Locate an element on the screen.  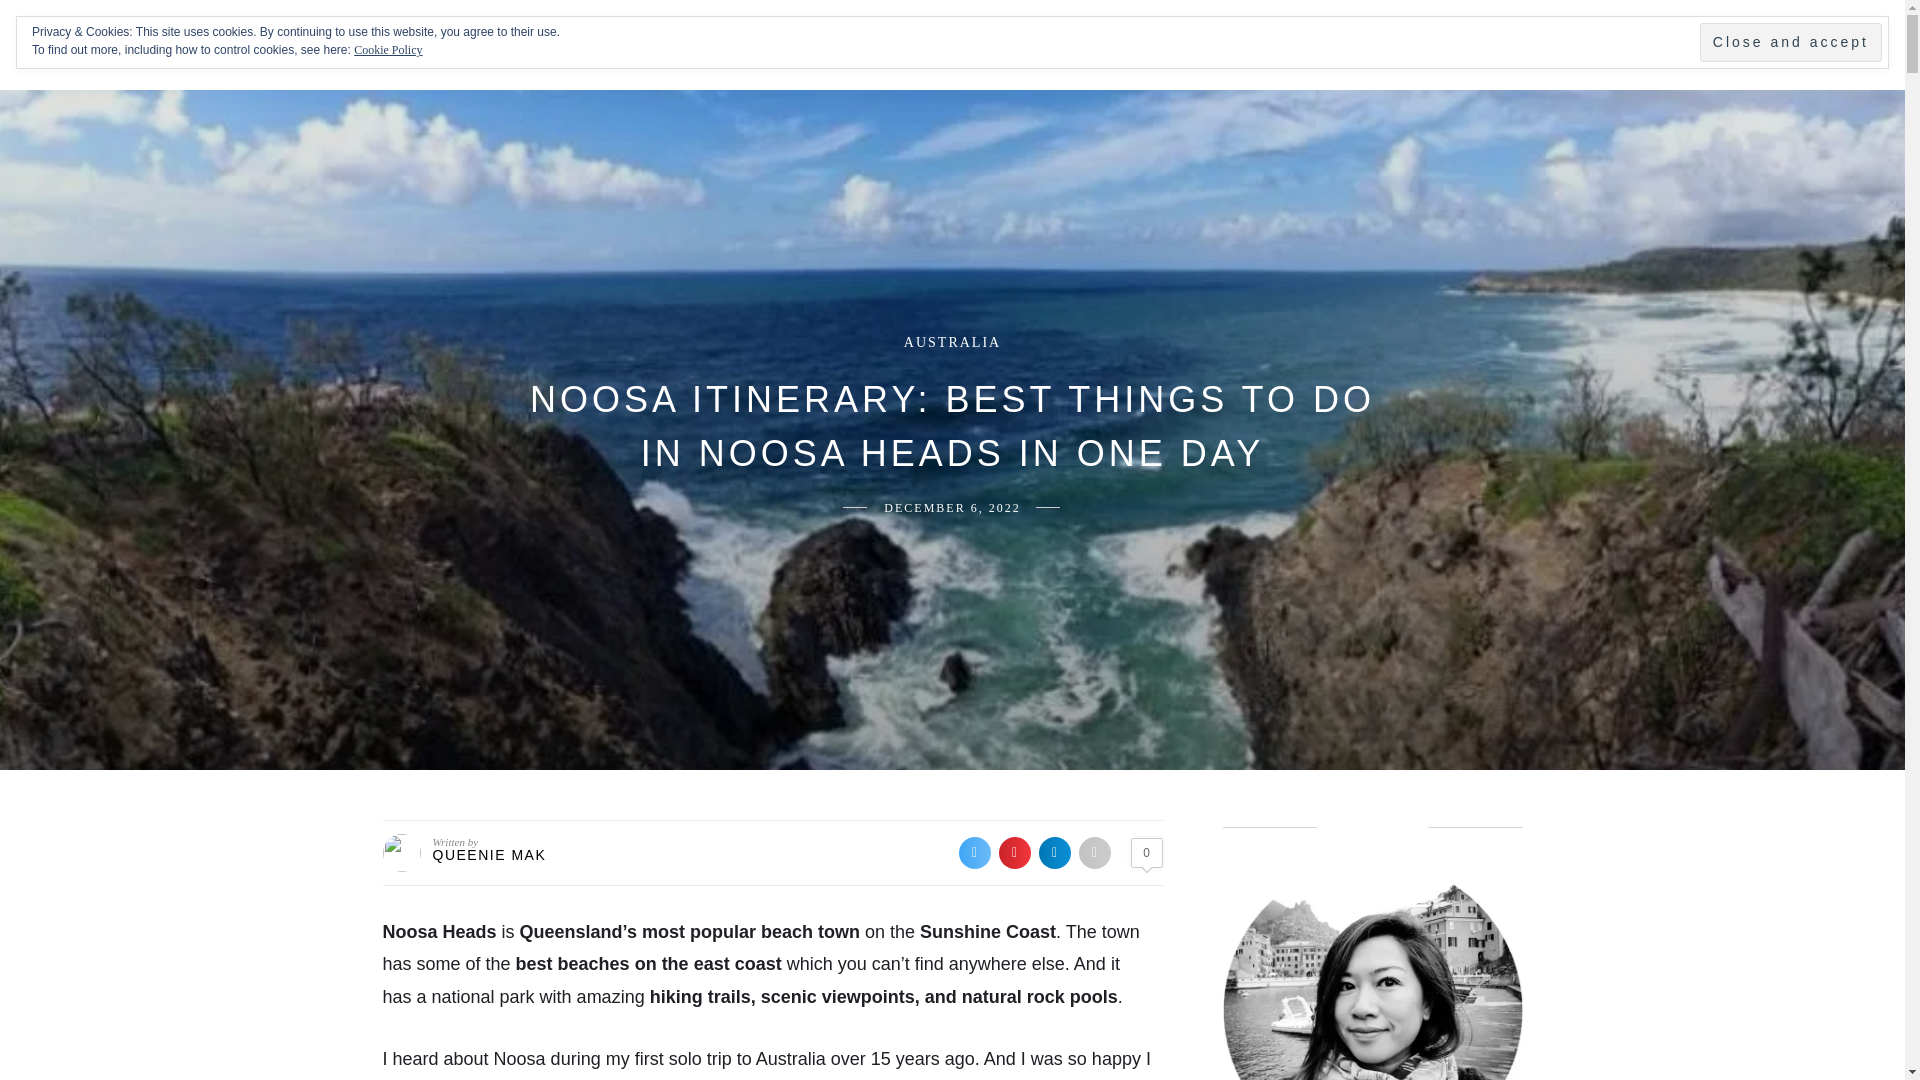
Posts by queenie mak is located at coordinates (488, 854).